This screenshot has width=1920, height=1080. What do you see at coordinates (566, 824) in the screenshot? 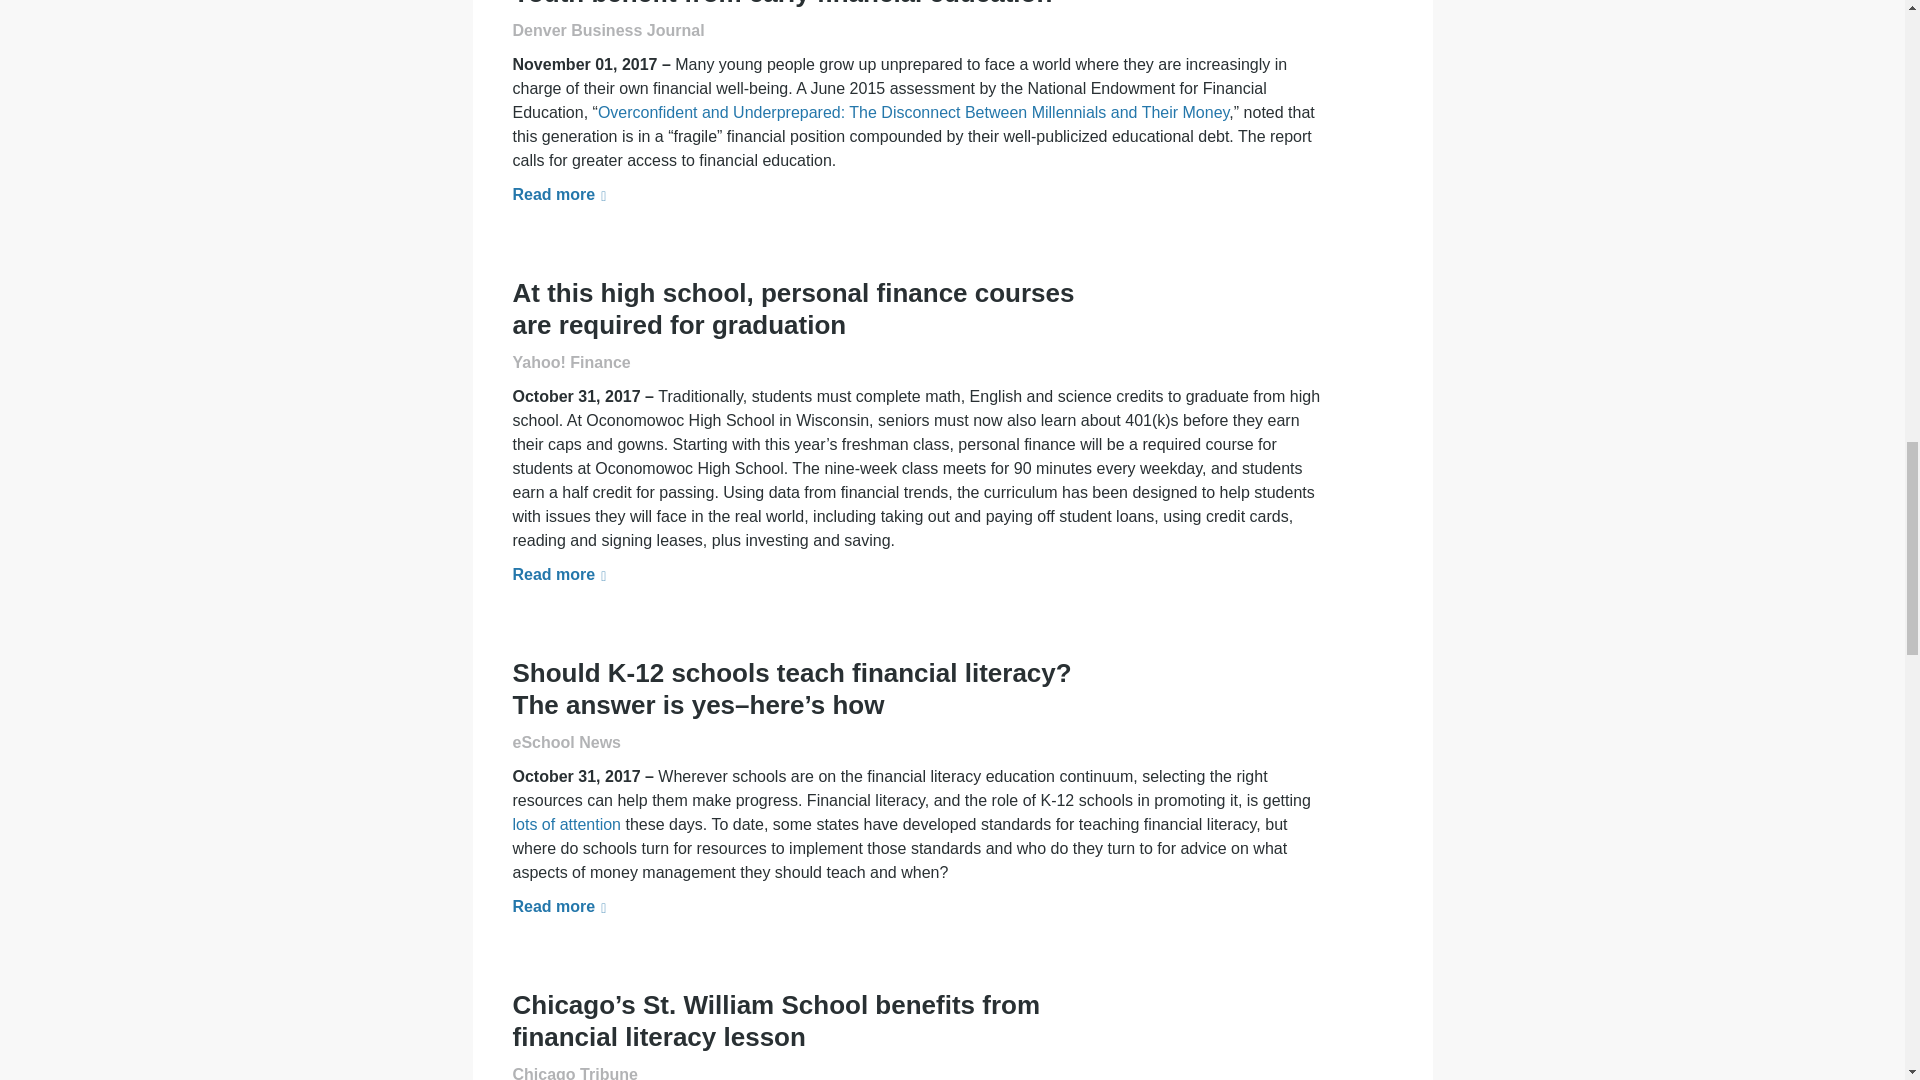
I see `lots of attention` at bounding box center [566, 824].